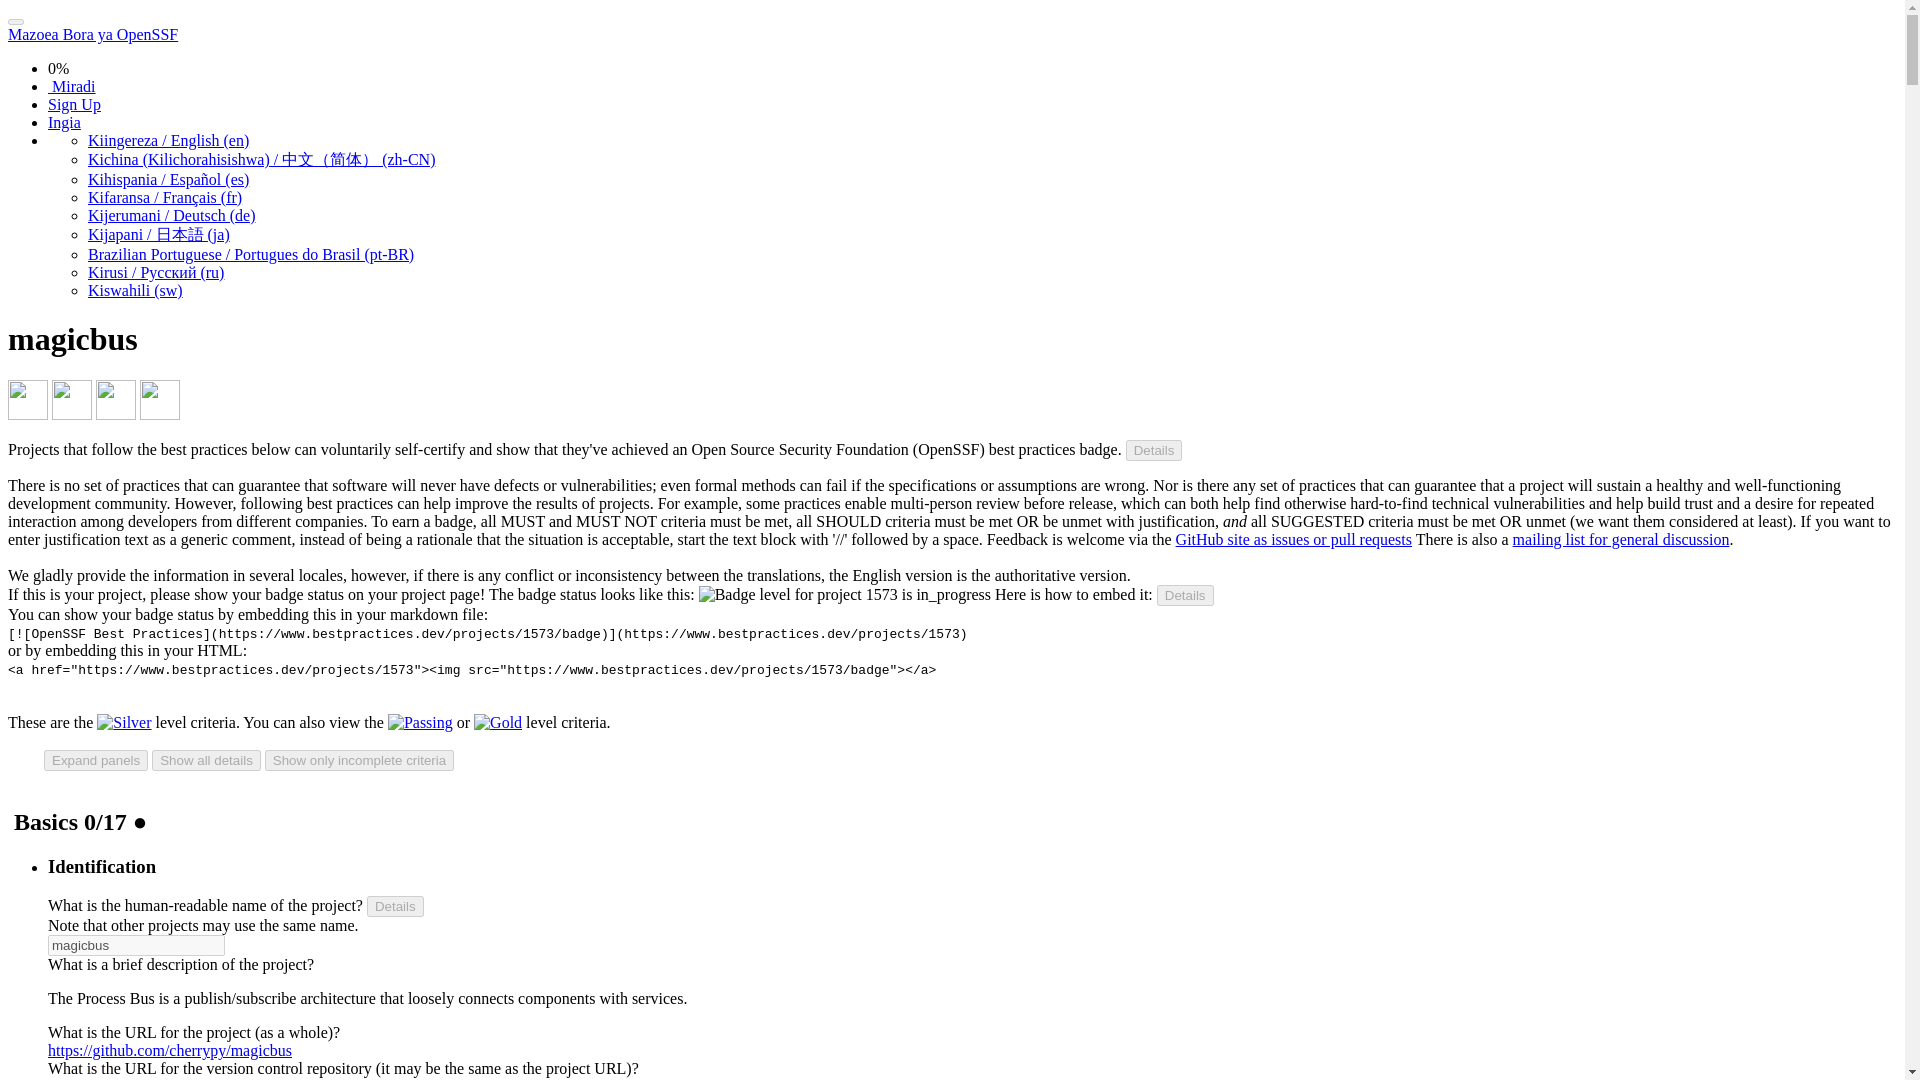 Image resolution: width=1920 pixels, height=1080 pixels. I want to click on Sign Up, so click(74, 104).